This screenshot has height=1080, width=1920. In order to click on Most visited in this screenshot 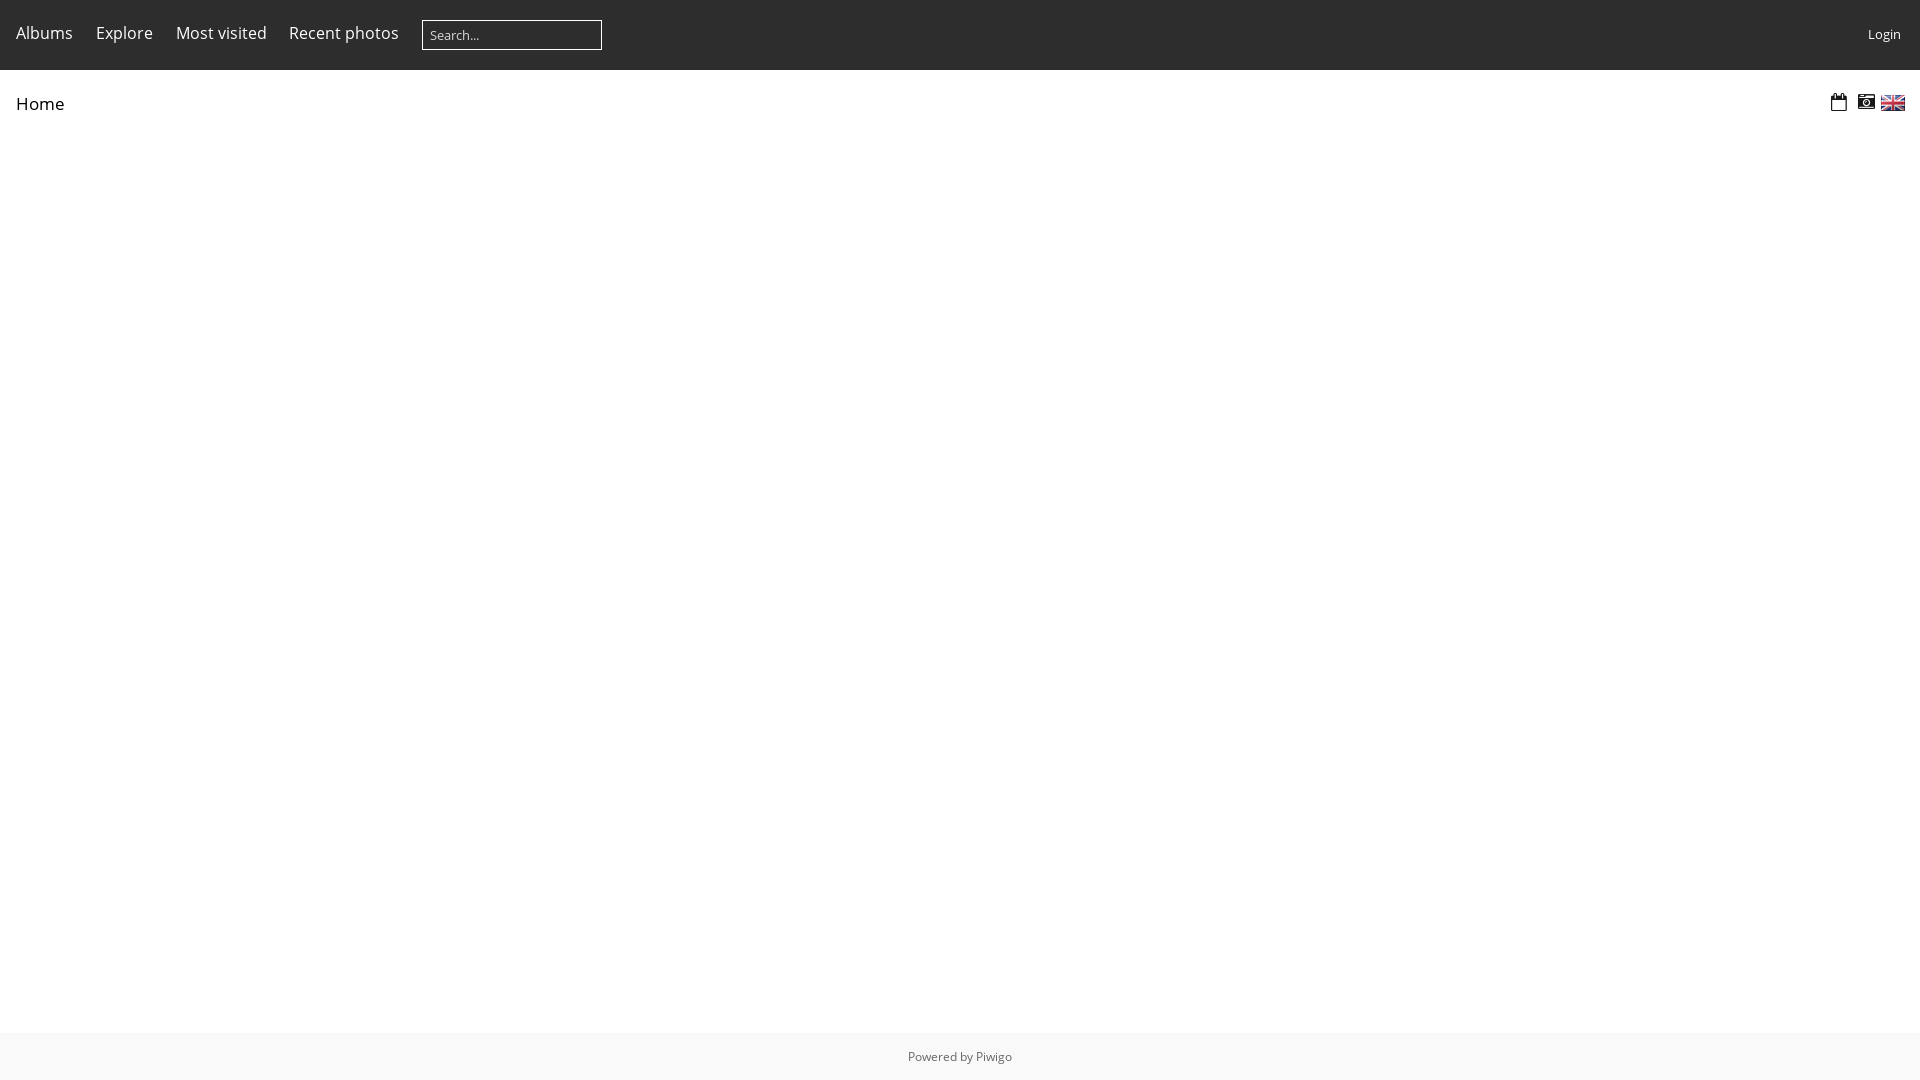, I will do `click(222, 33)`.